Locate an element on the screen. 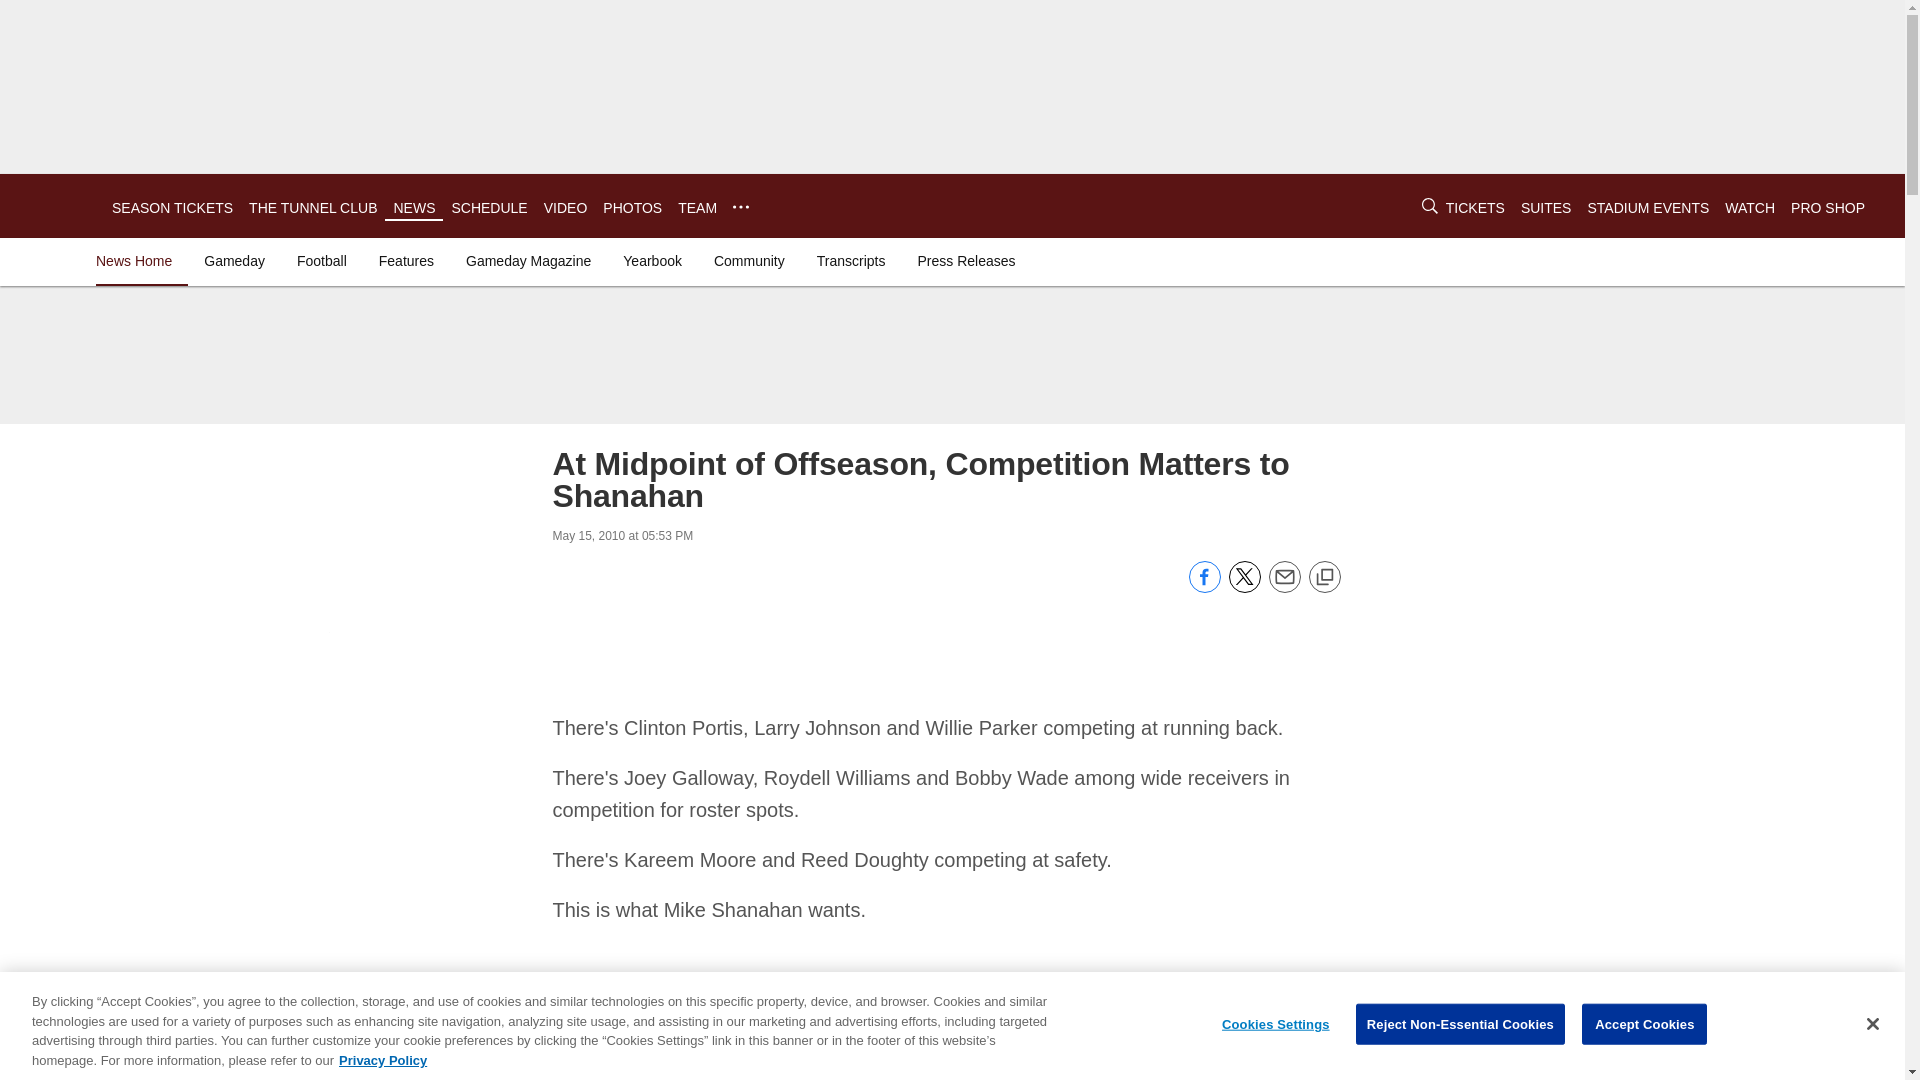 The width and height of the screenshot is (1920, 1080). PRO SHOP is located at coordinates (1828, 208).